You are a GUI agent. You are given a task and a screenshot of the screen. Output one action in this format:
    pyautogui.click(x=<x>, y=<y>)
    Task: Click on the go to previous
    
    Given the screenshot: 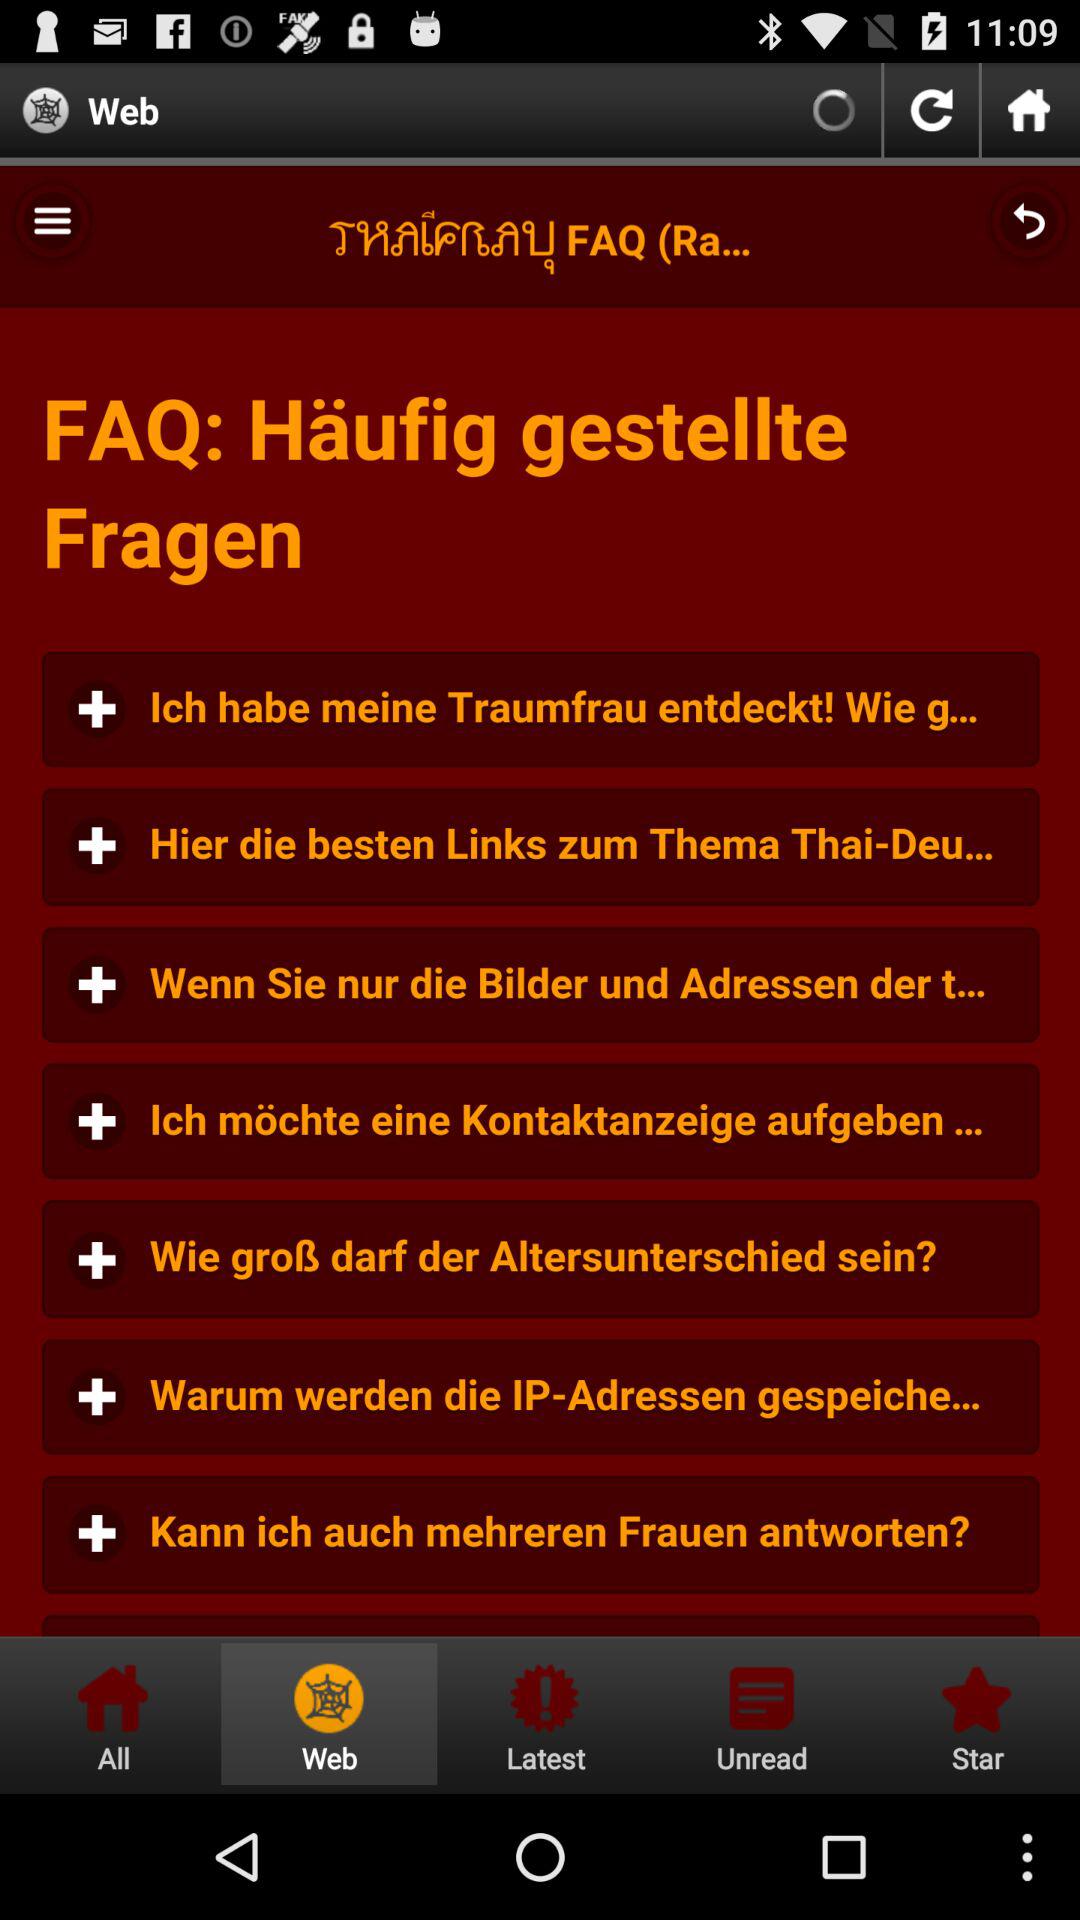 What is the action you would take?
    pyautogui.click(x=931, y=110)
    